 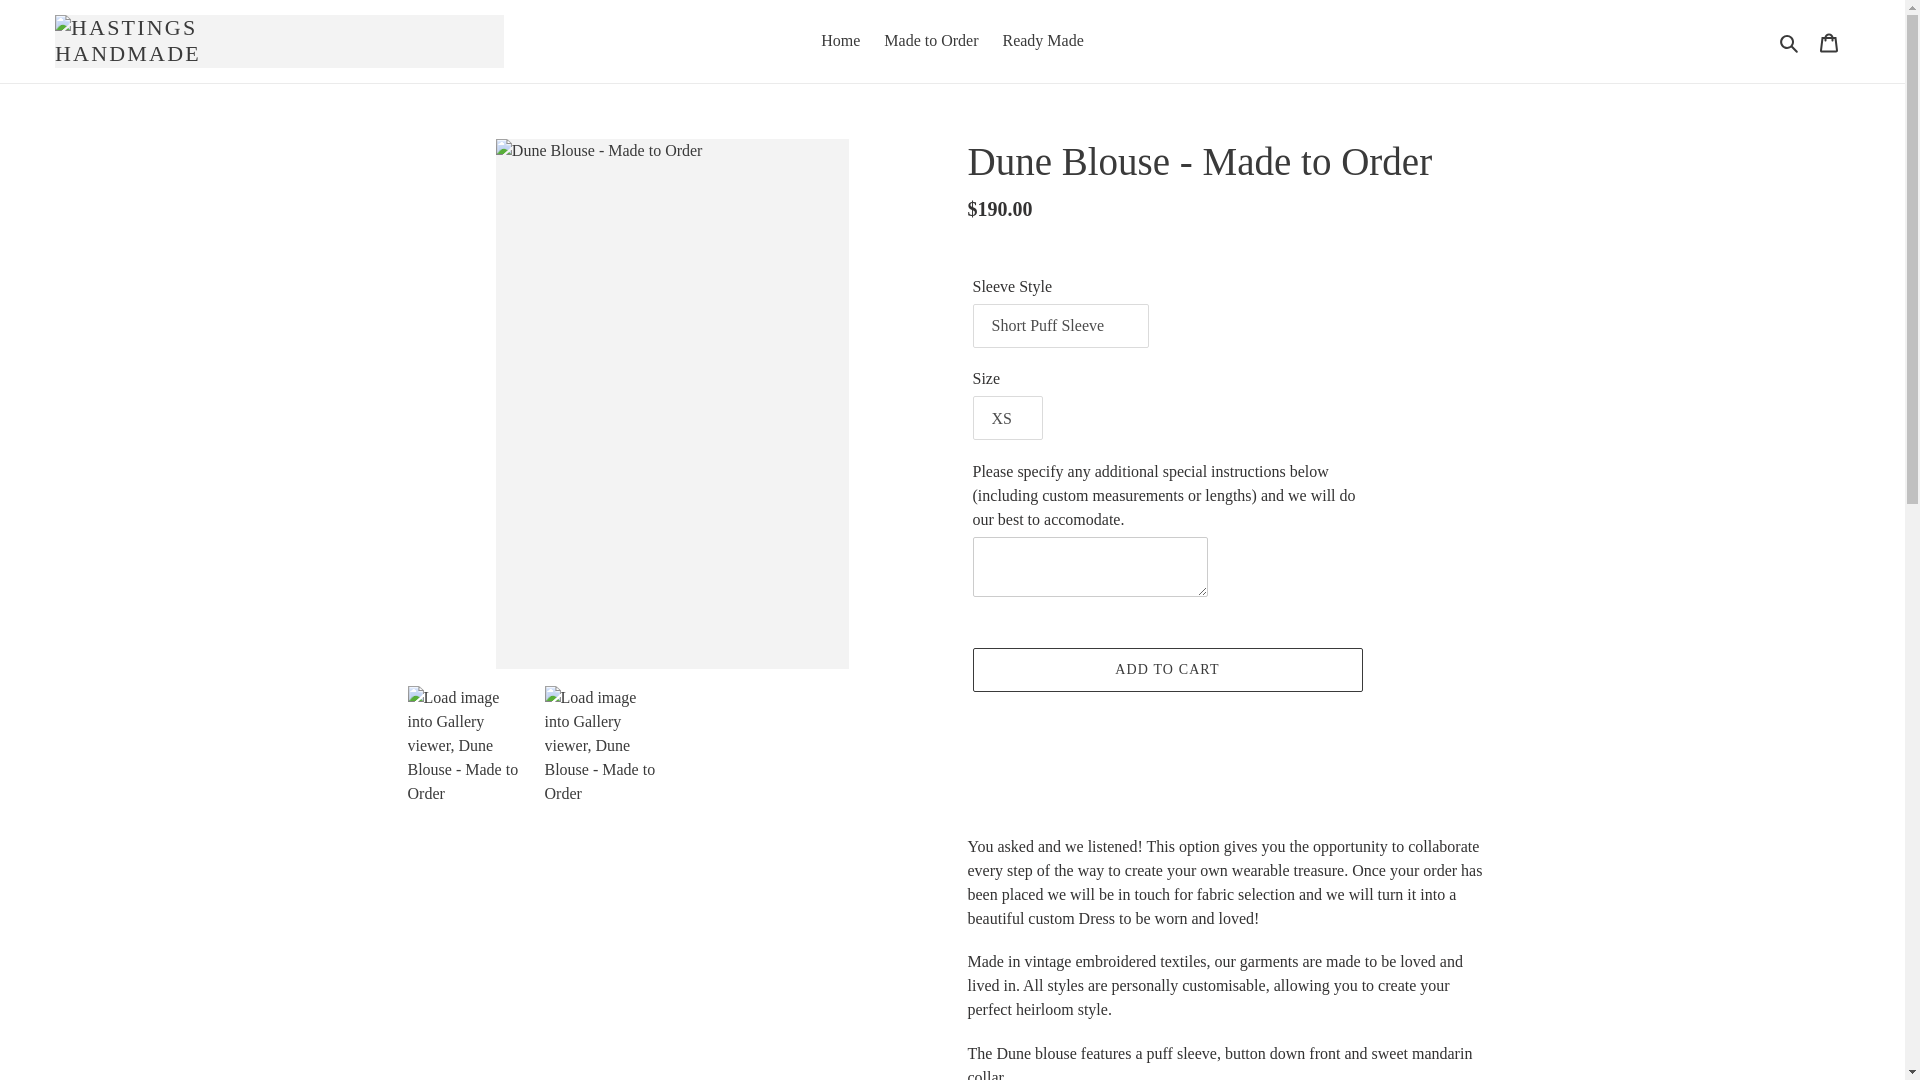 What do you see at coordinates (1042, 40) in the screenshot?
I see `Ready Made` at bounding box center [1042, 40].